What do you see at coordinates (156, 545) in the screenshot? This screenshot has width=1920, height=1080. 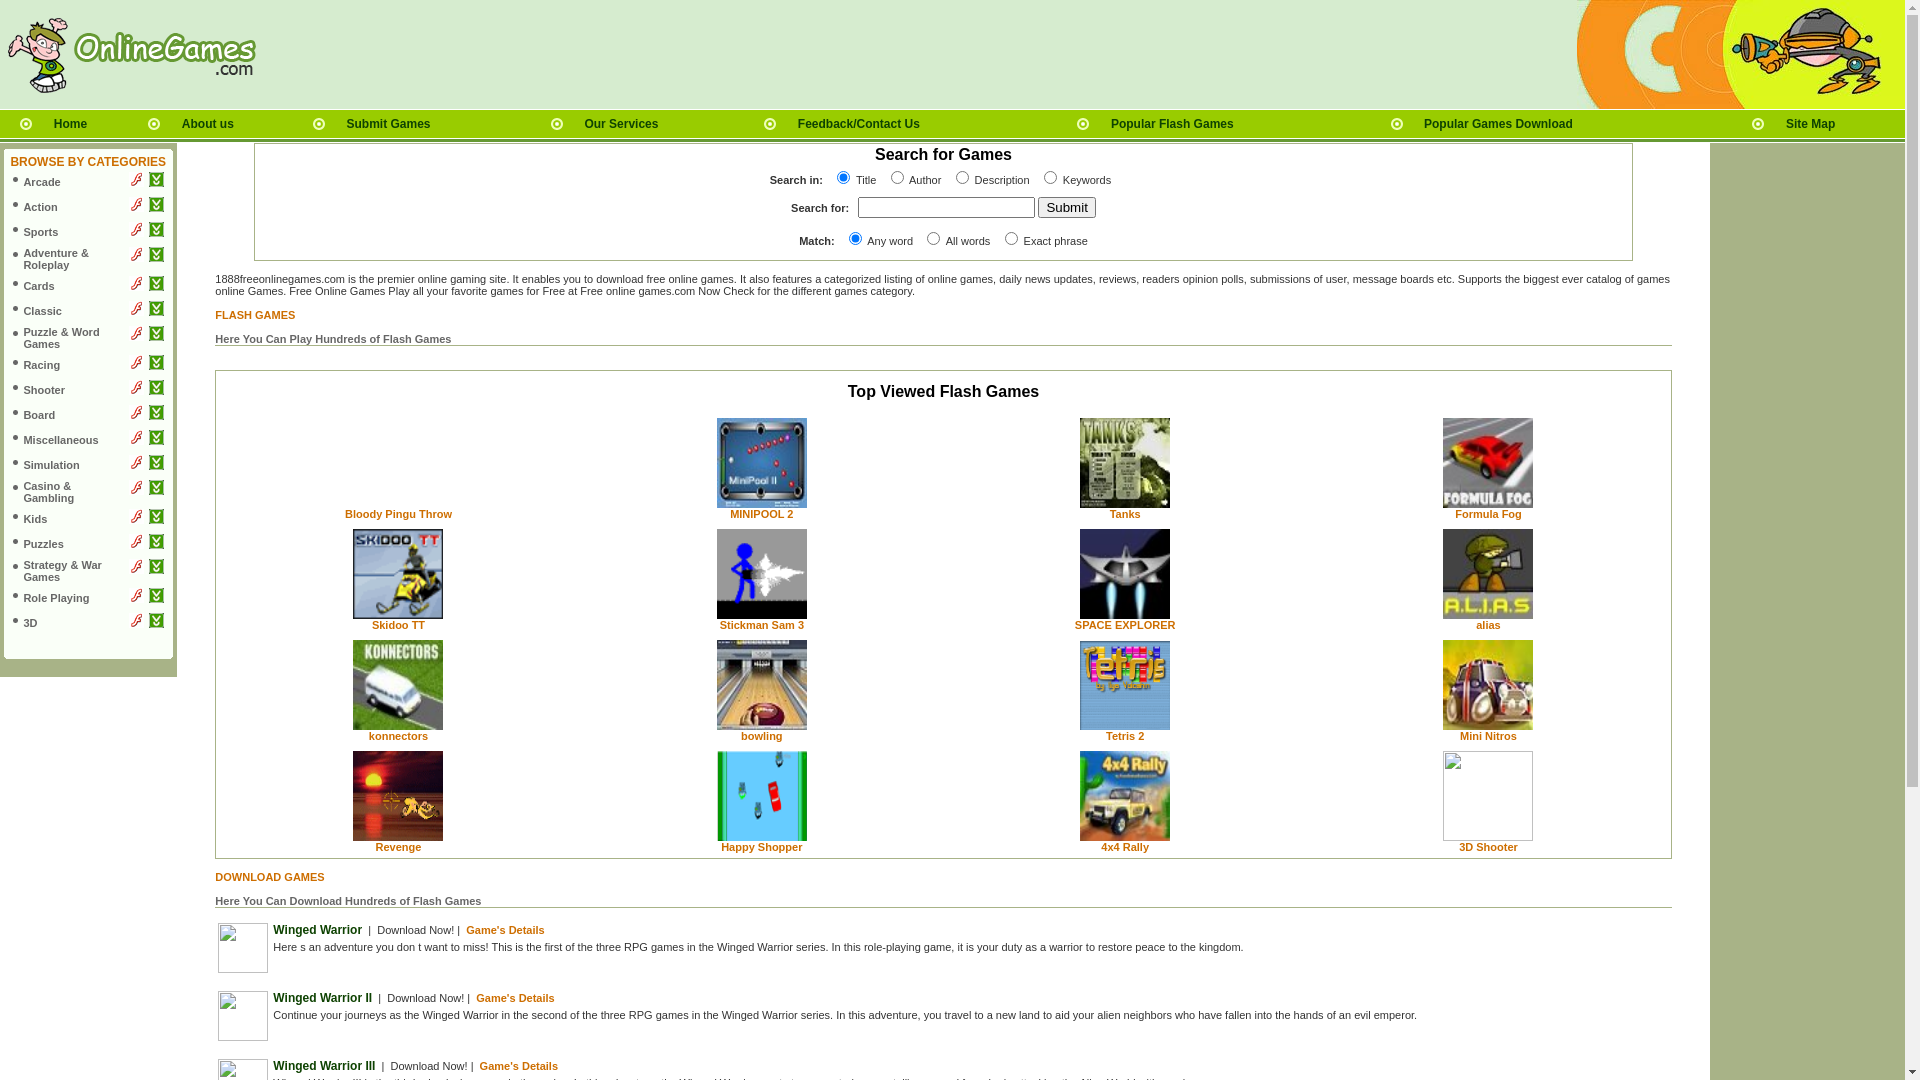 I see `Download Puzzles Games` at bounding box center [156, 545].